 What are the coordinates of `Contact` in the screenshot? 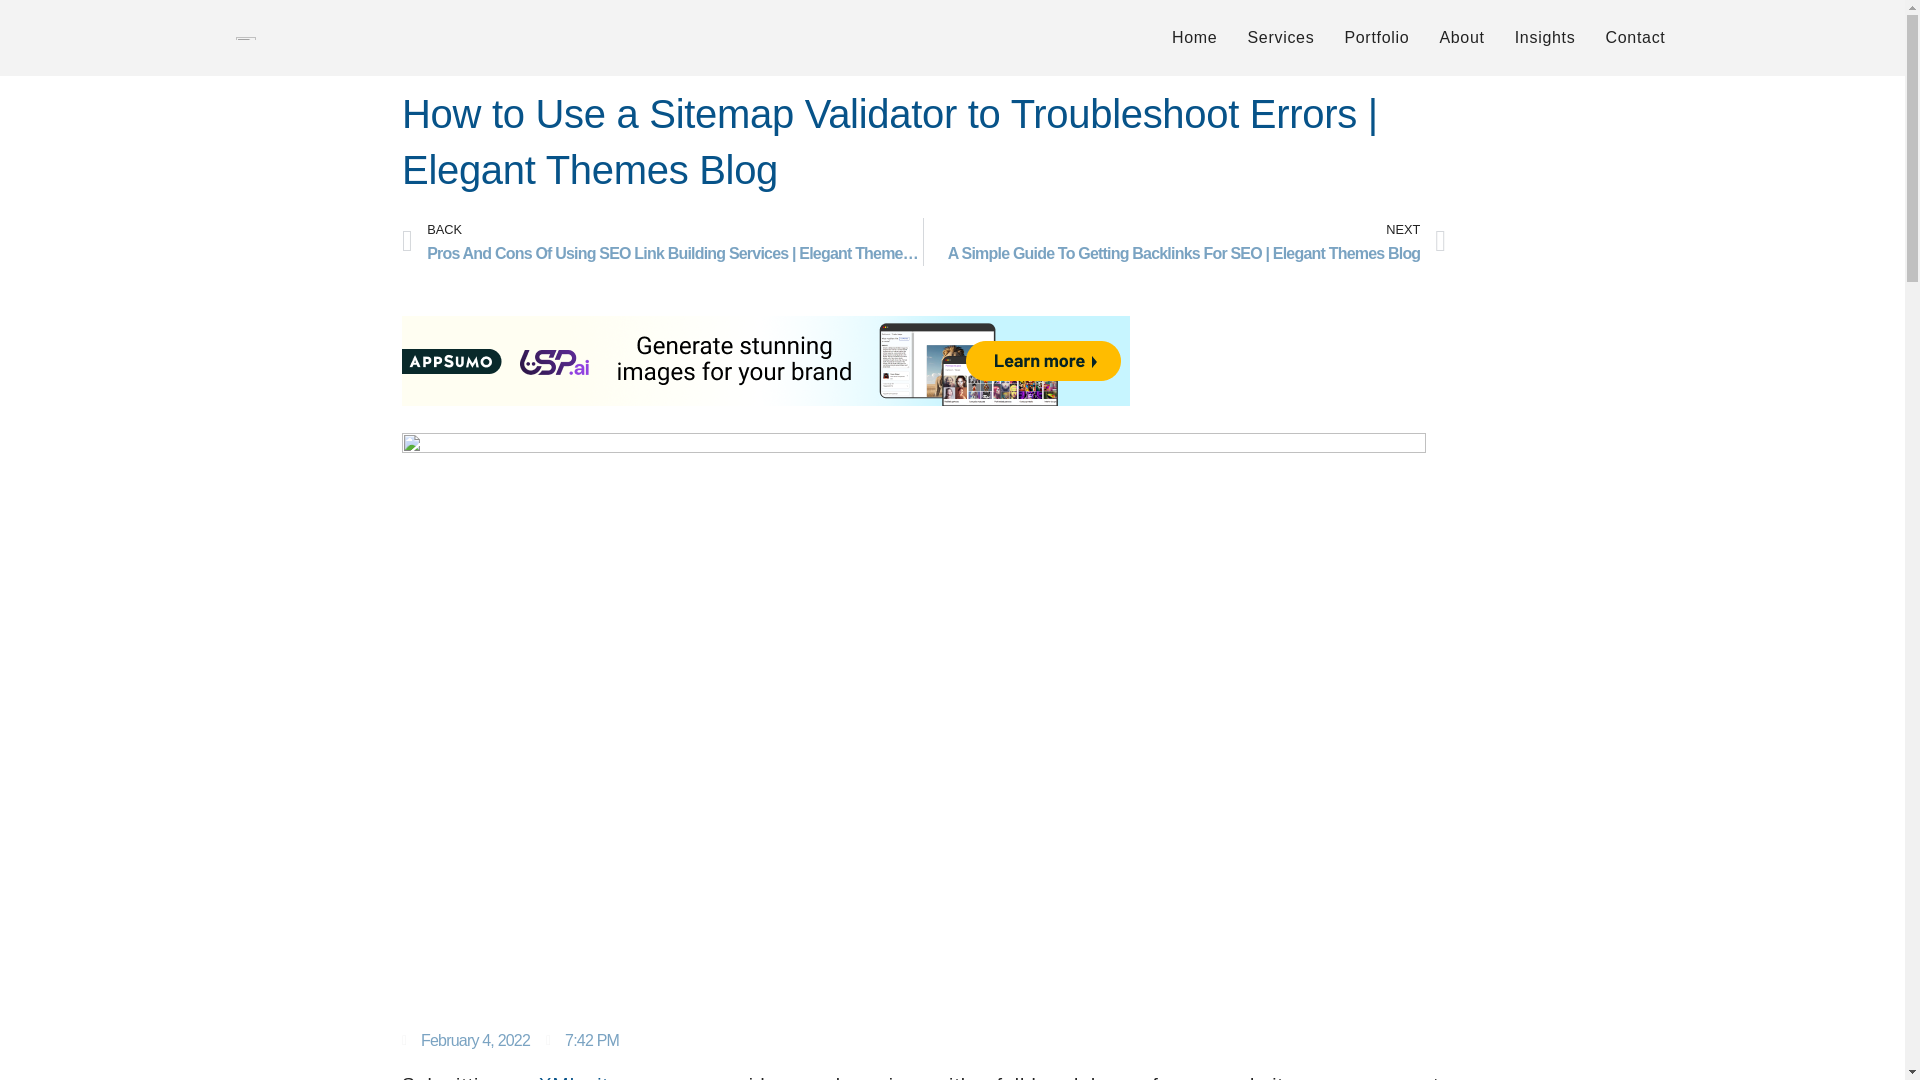 It's located at (1634, 37).